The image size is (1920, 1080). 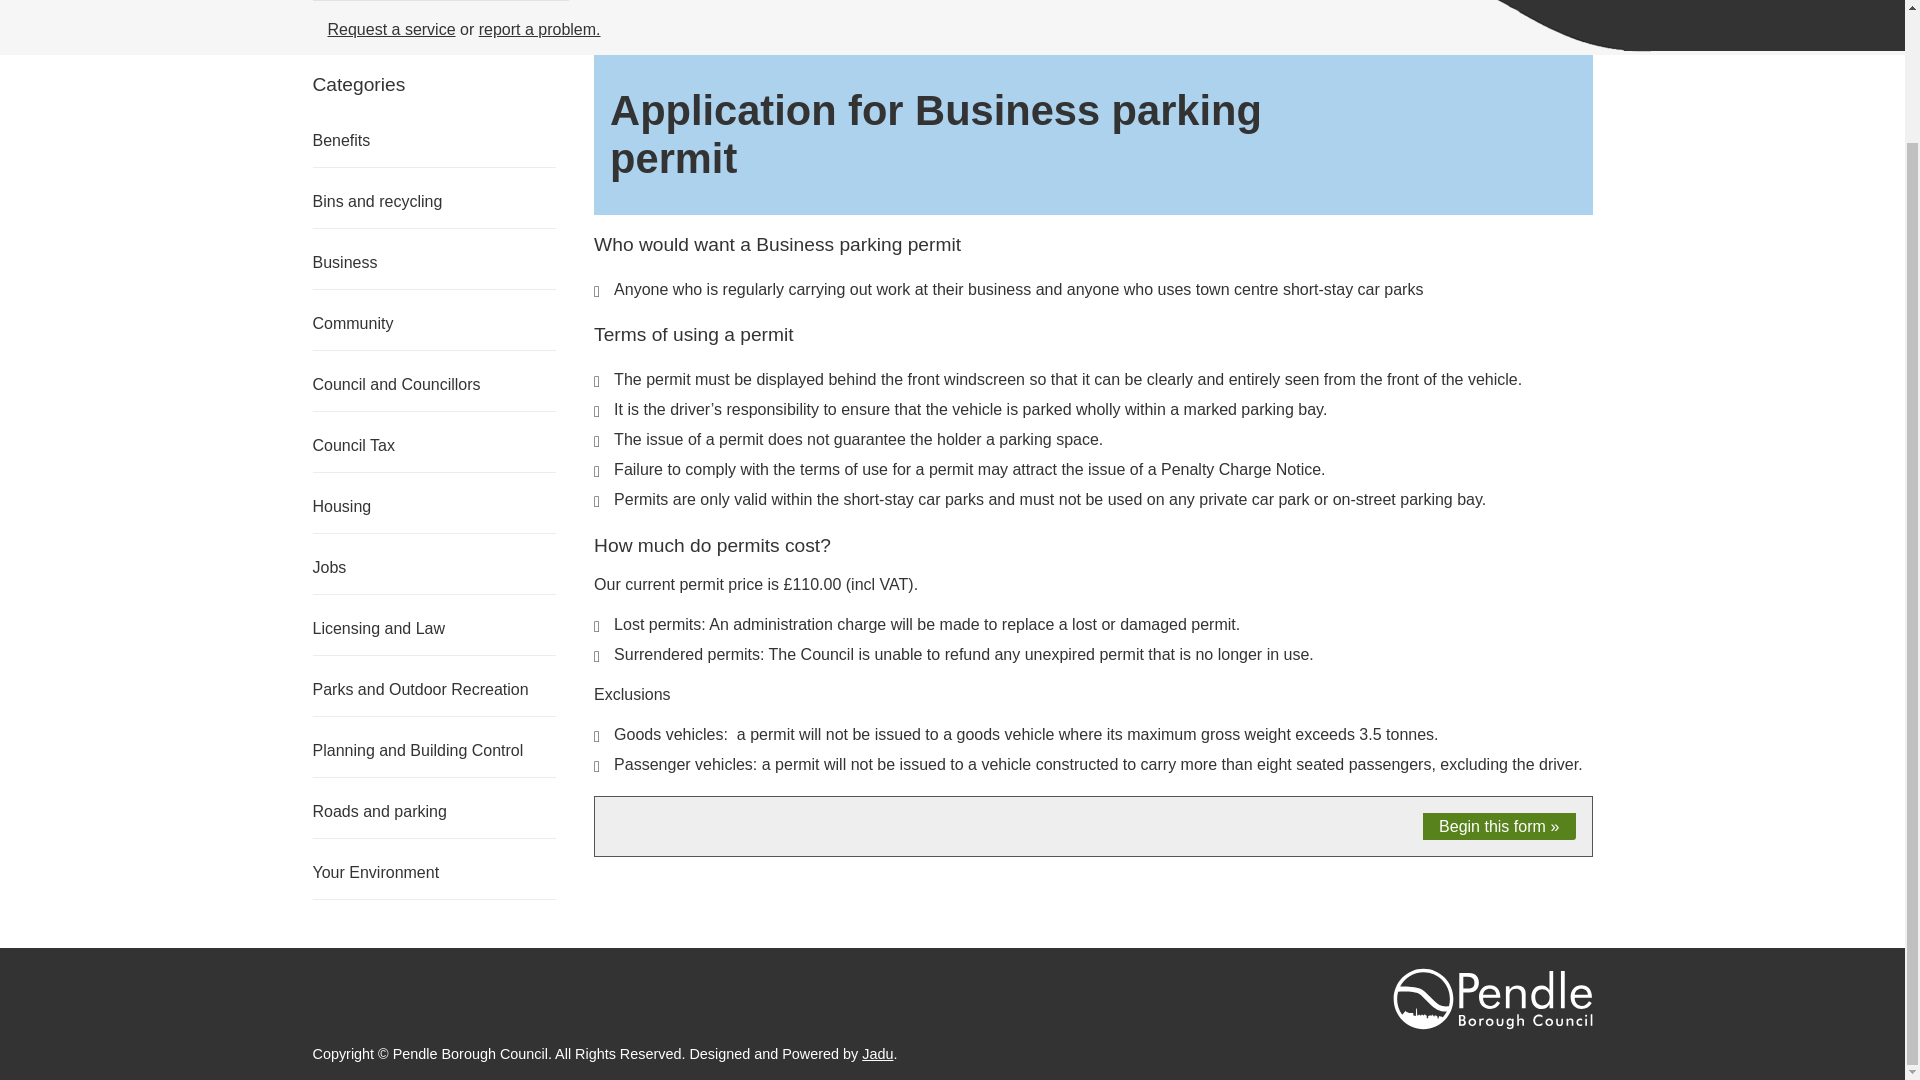 What do you see at coordinates (375, 872) in the screenshot?
I see `Your Environment` at bounding box center [375, 872].